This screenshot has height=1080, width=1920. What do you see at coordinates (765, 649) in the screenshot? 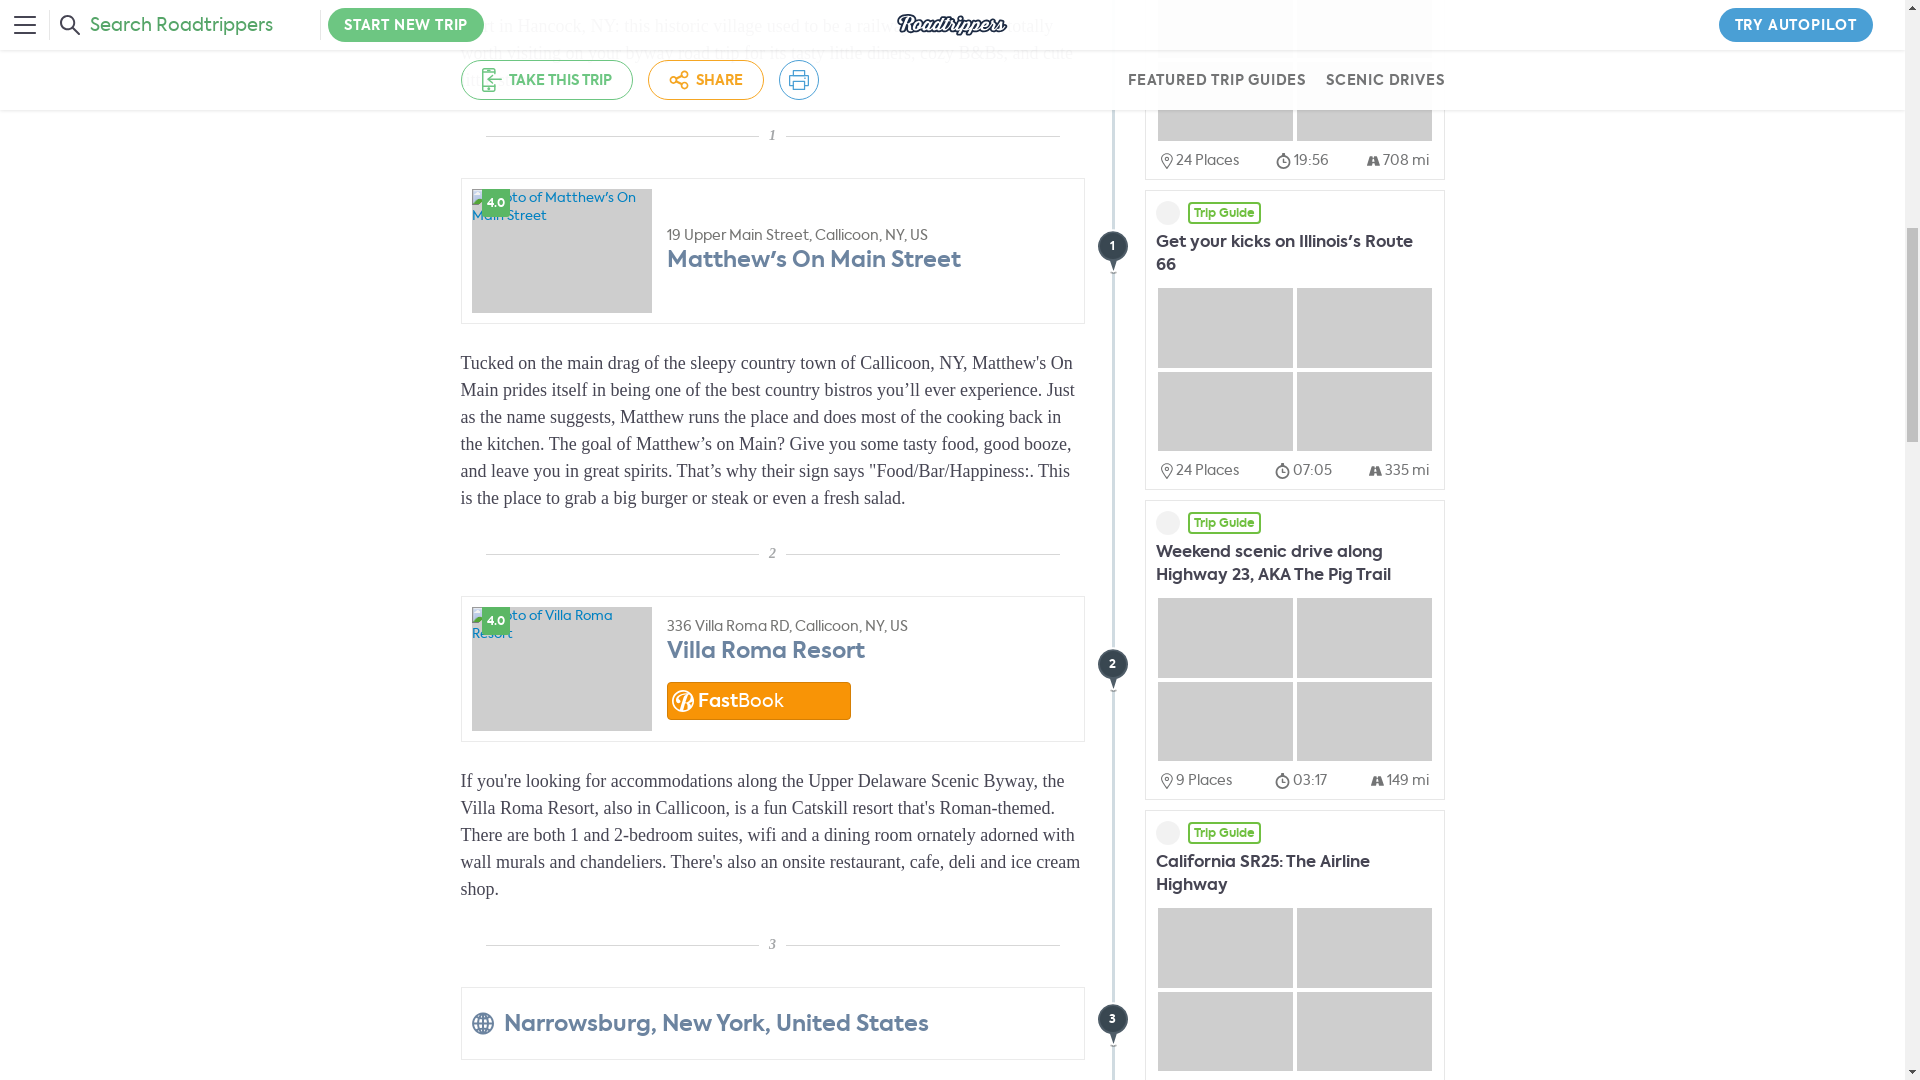
I see `Villa Roma Resort` at bounding box center [765, 649].